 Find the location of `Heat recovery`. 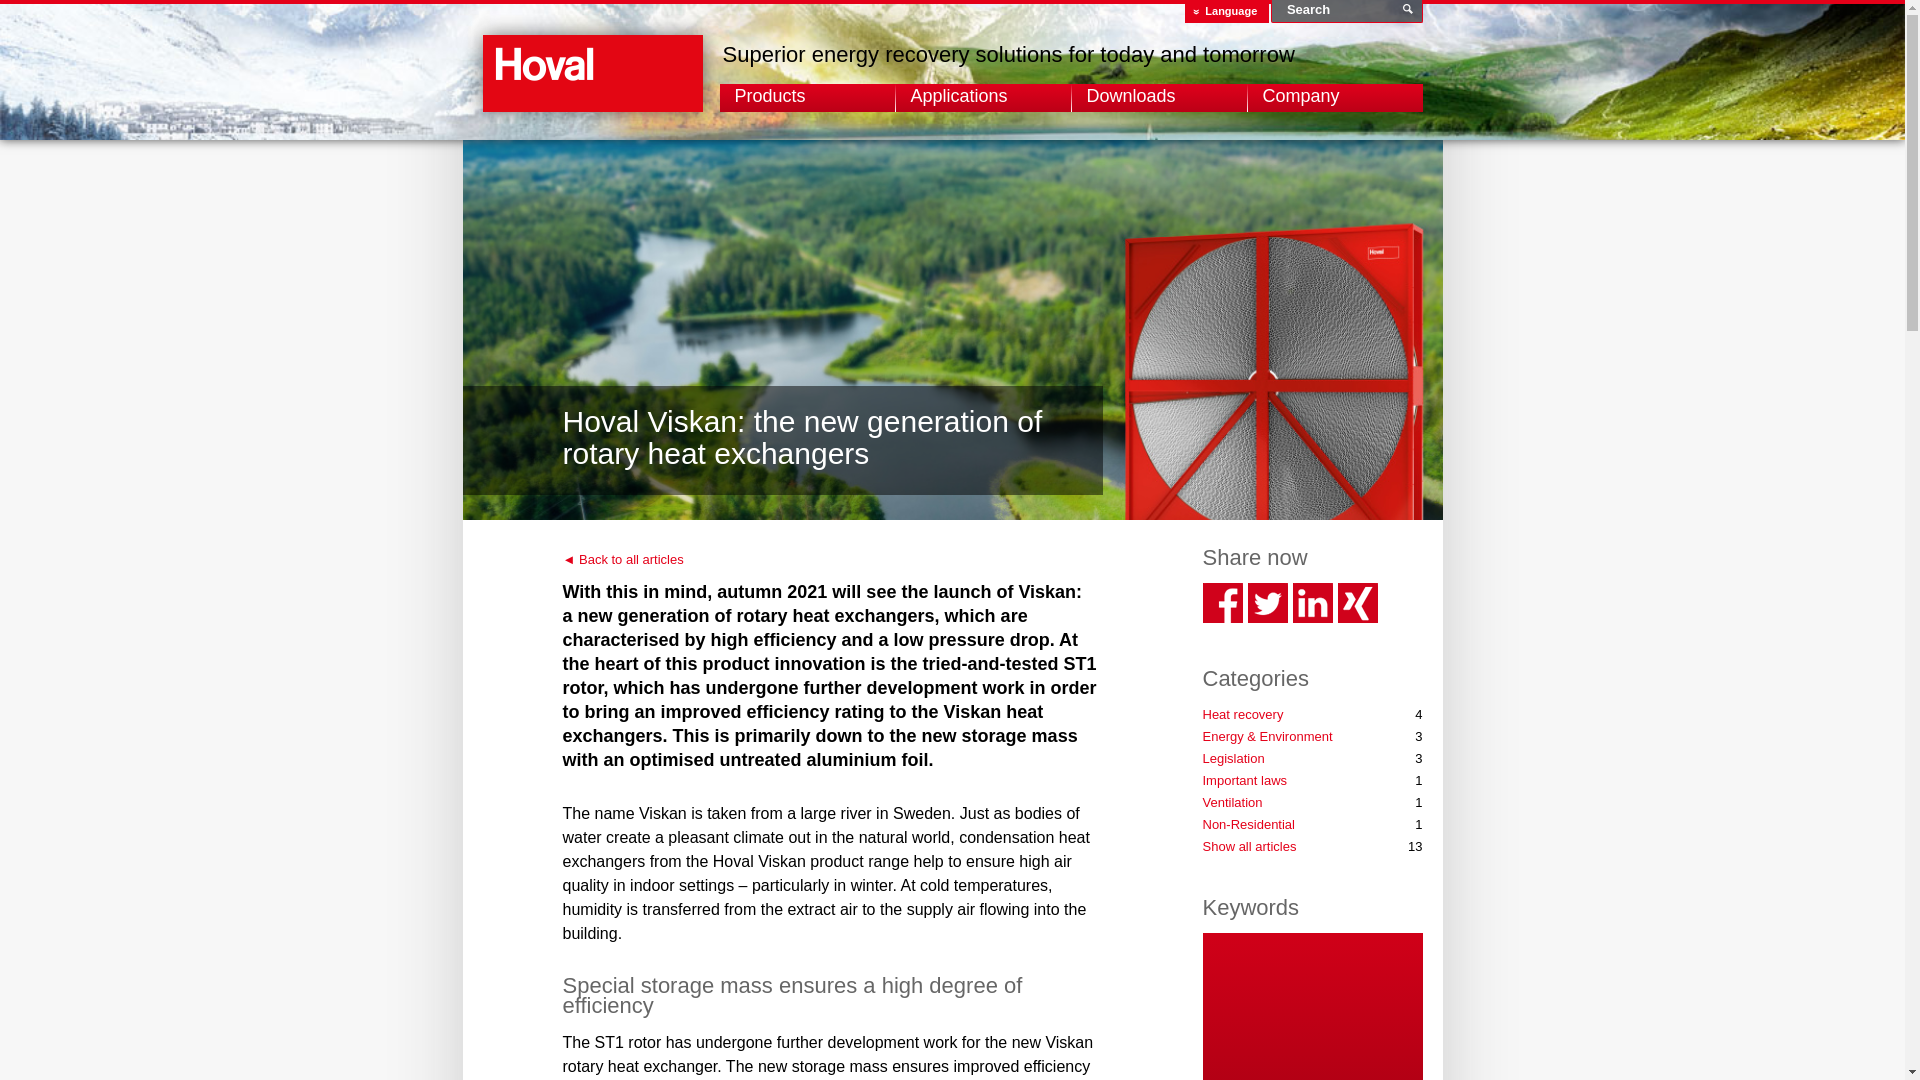

Heat recovery is located at coordinates (1242, 714).